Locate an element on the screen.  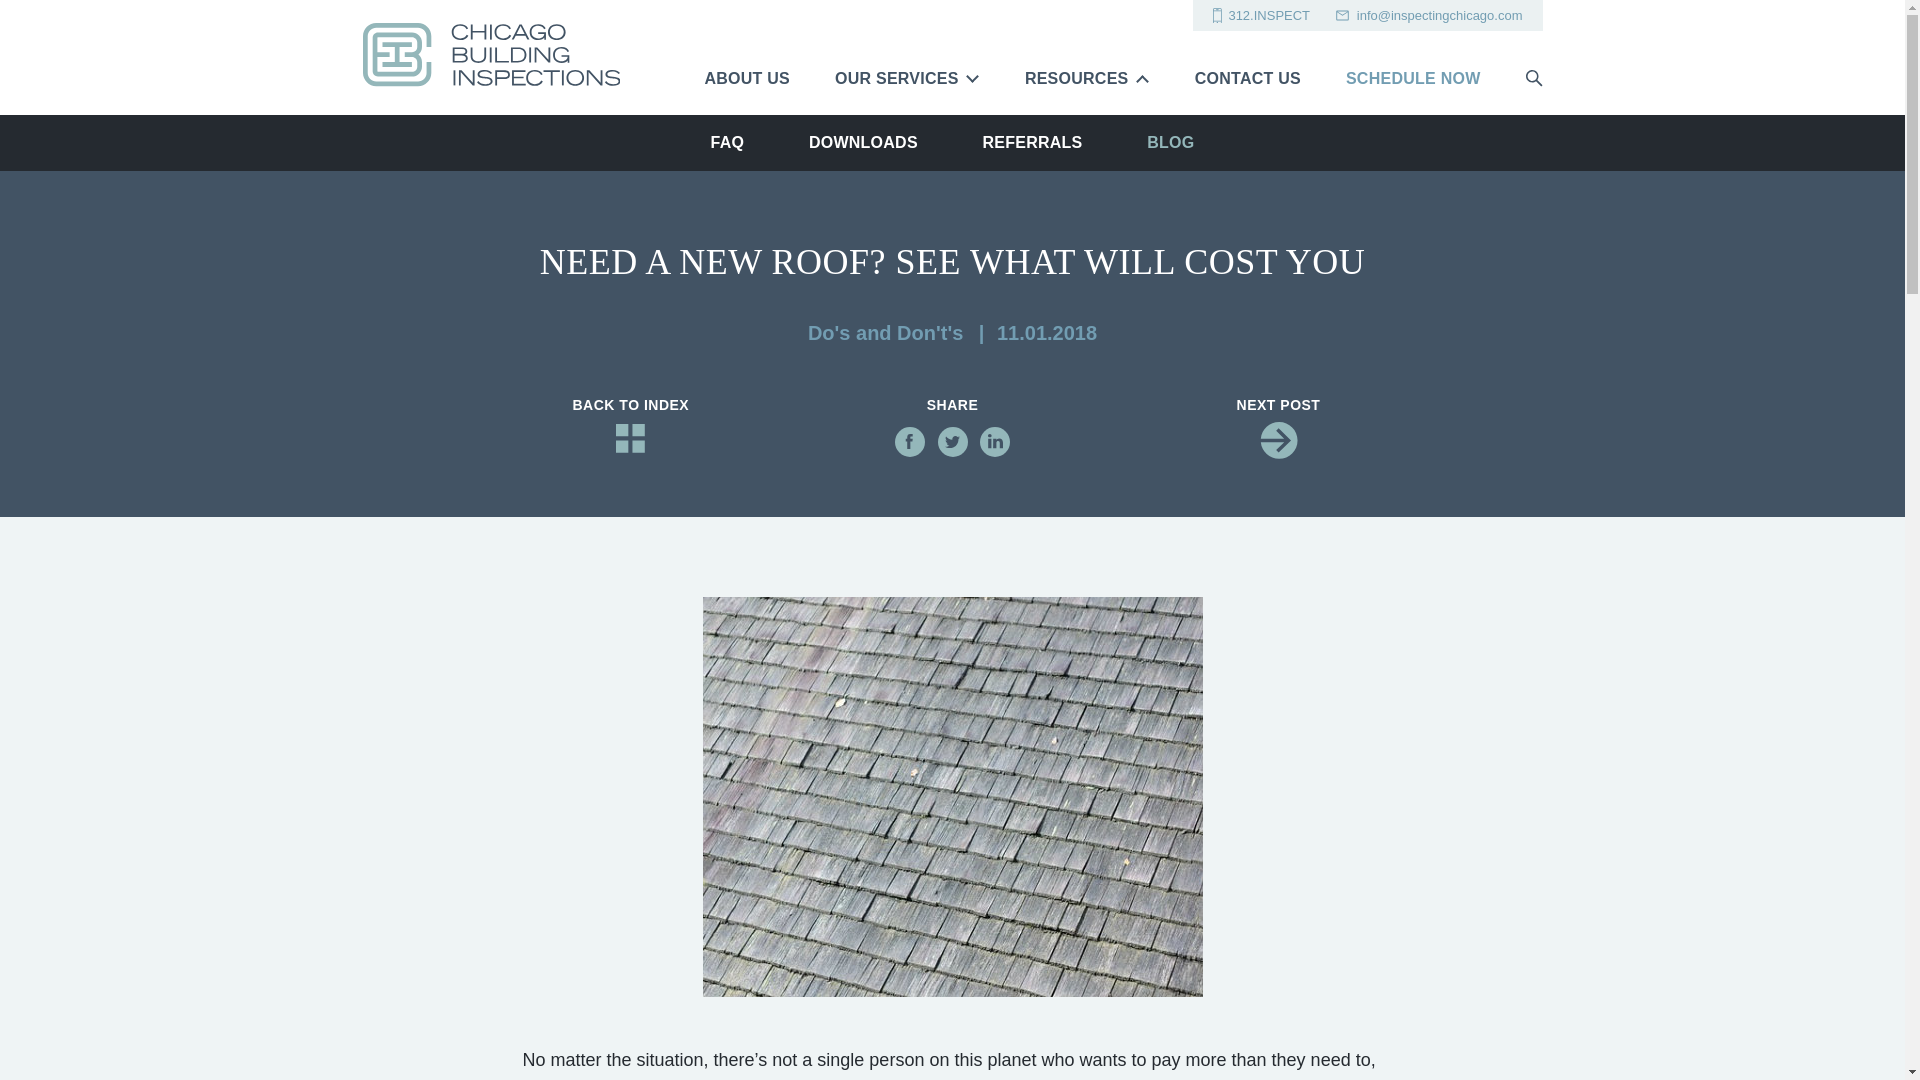
ABOUT US is located at coordinates (746, 79).